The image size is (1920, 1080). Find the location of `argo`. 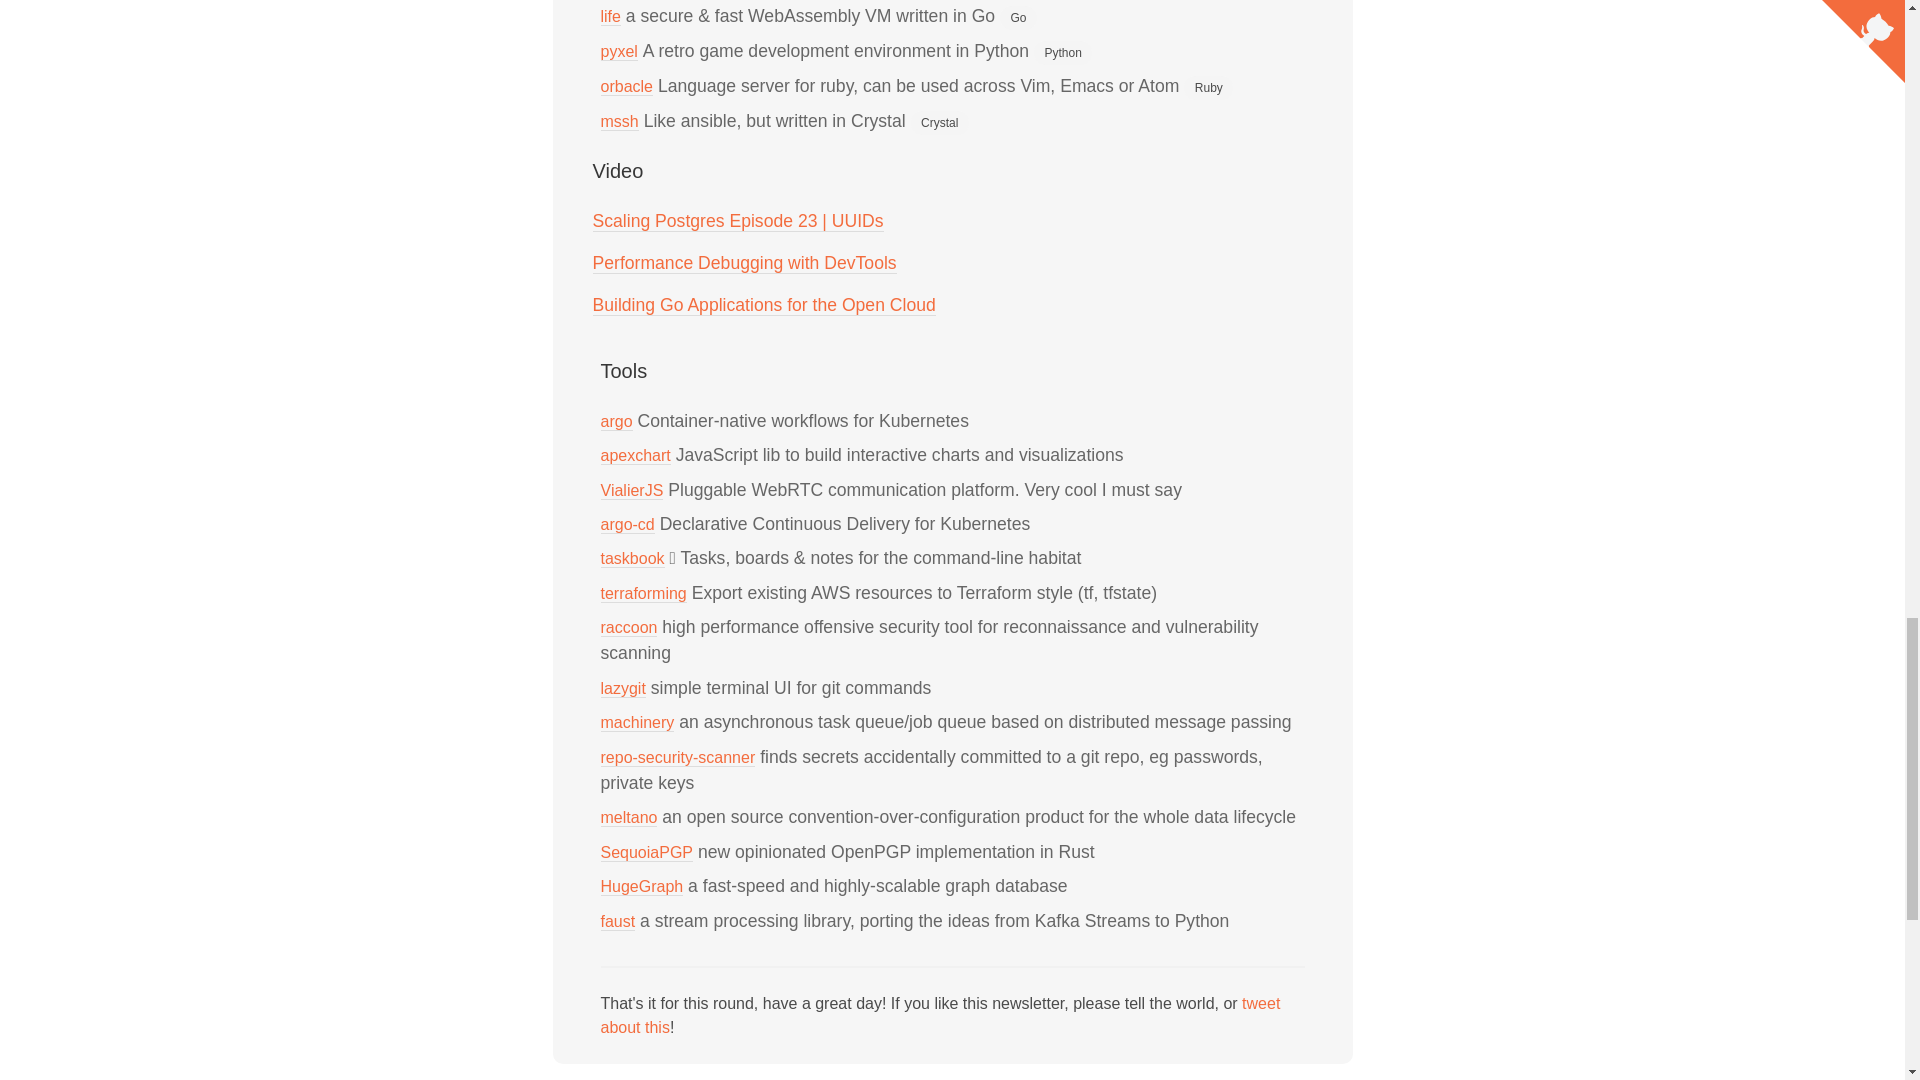

argo is located at coordinates (615, 421).